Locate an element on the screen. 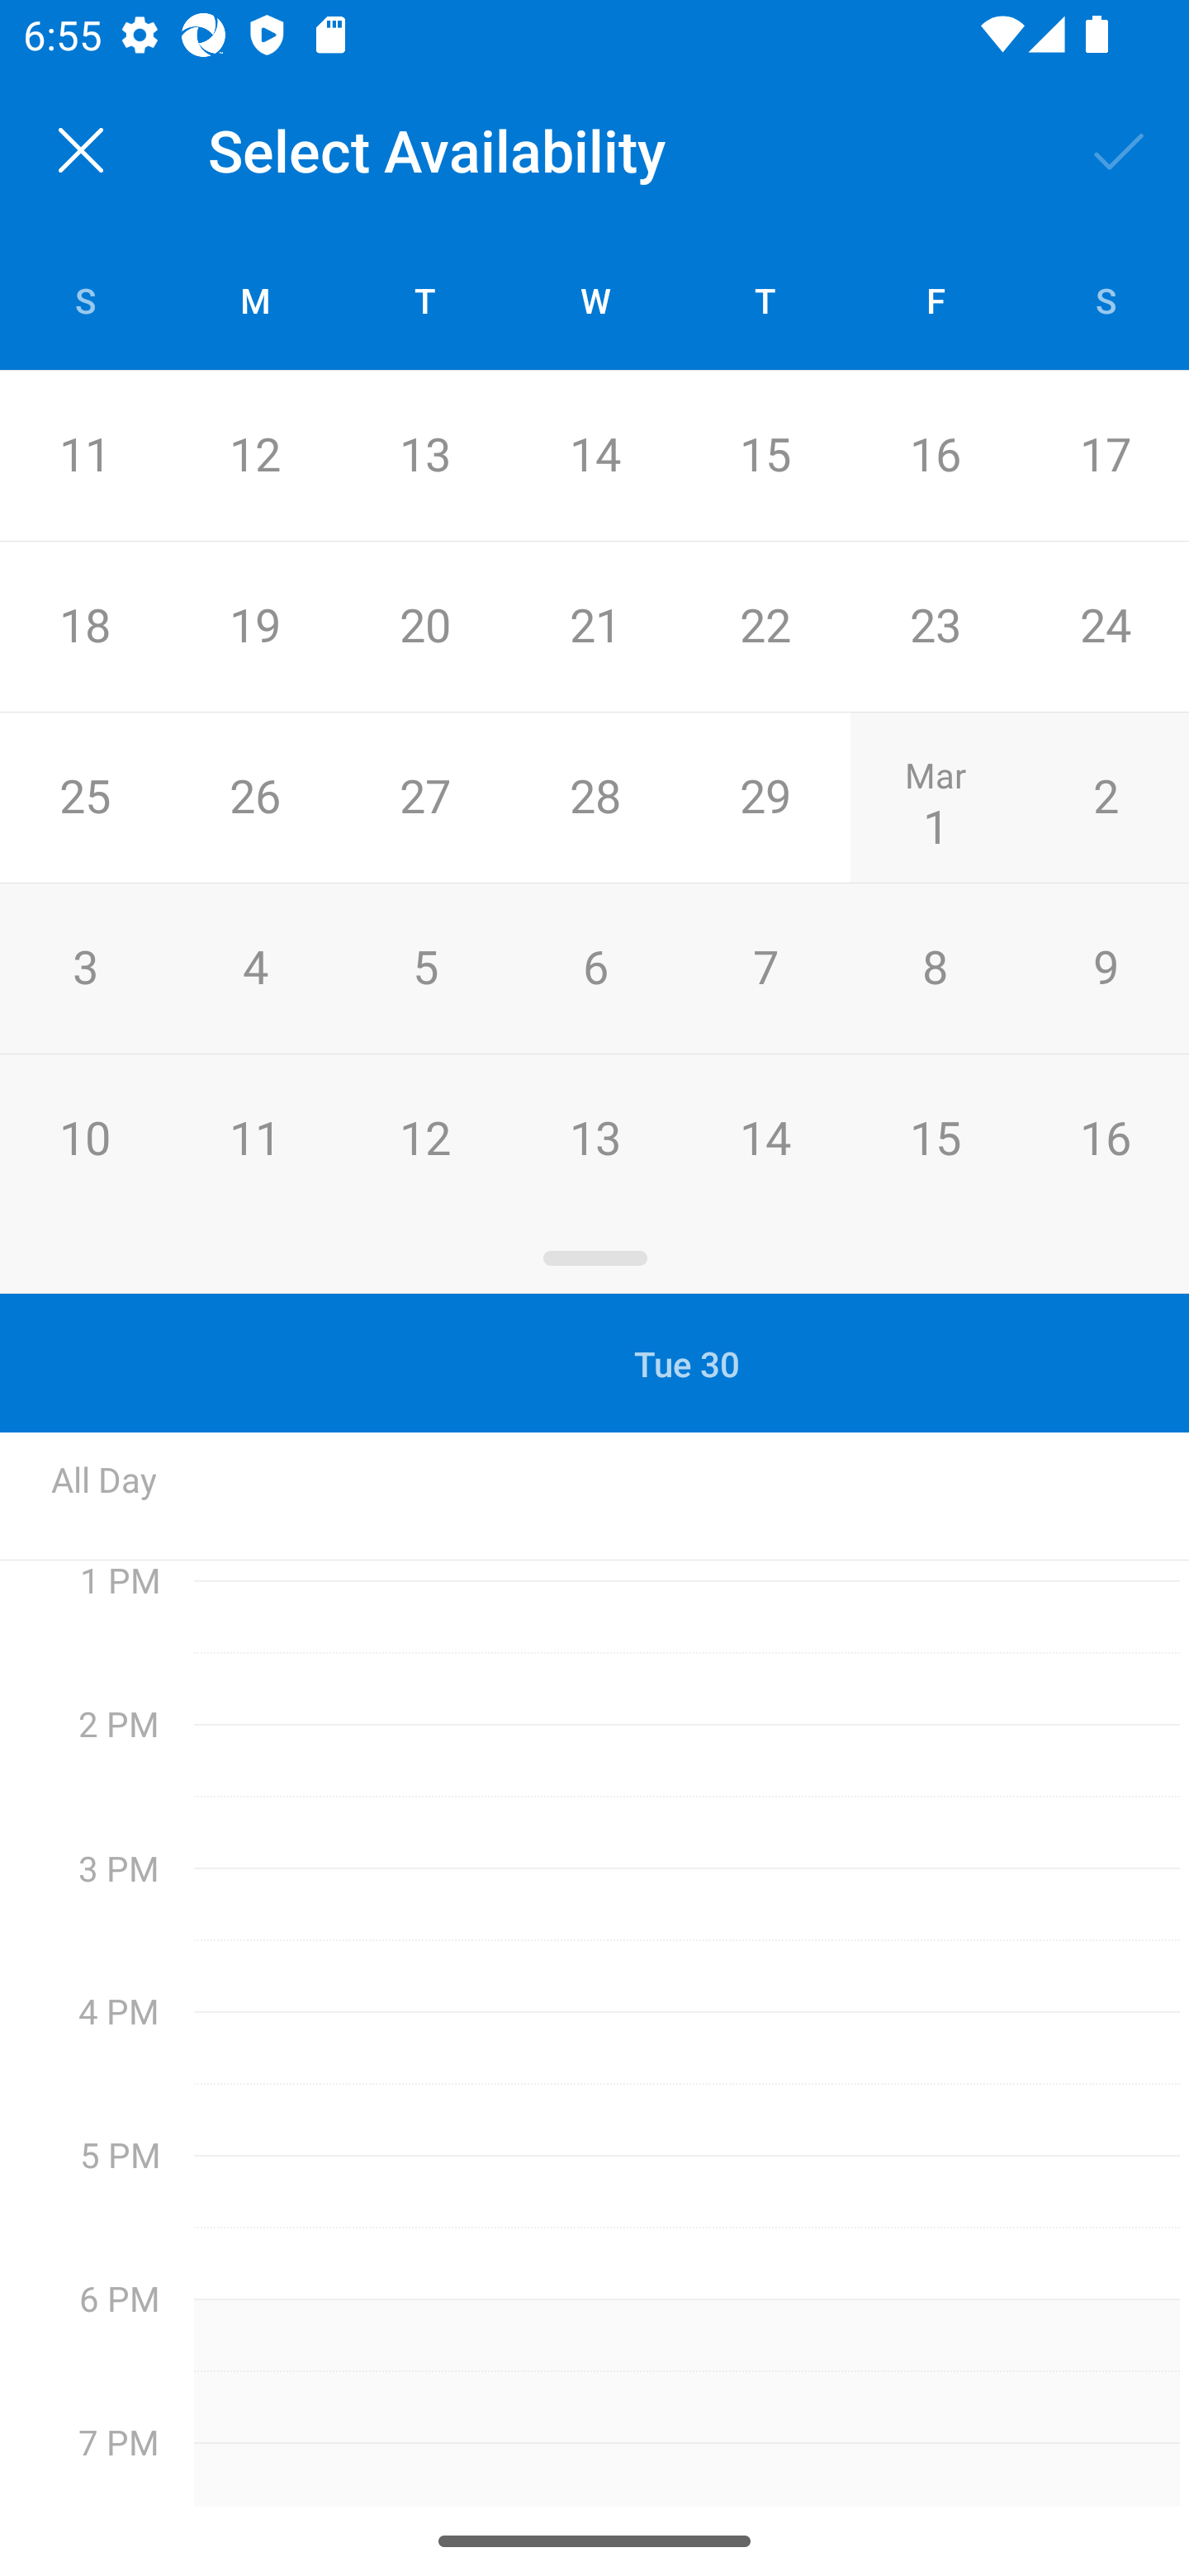 Image resolution: width=1189 pixels, height=2576 pixels. 13 Tuesday, February 13 is located at coordinates (424, 456).